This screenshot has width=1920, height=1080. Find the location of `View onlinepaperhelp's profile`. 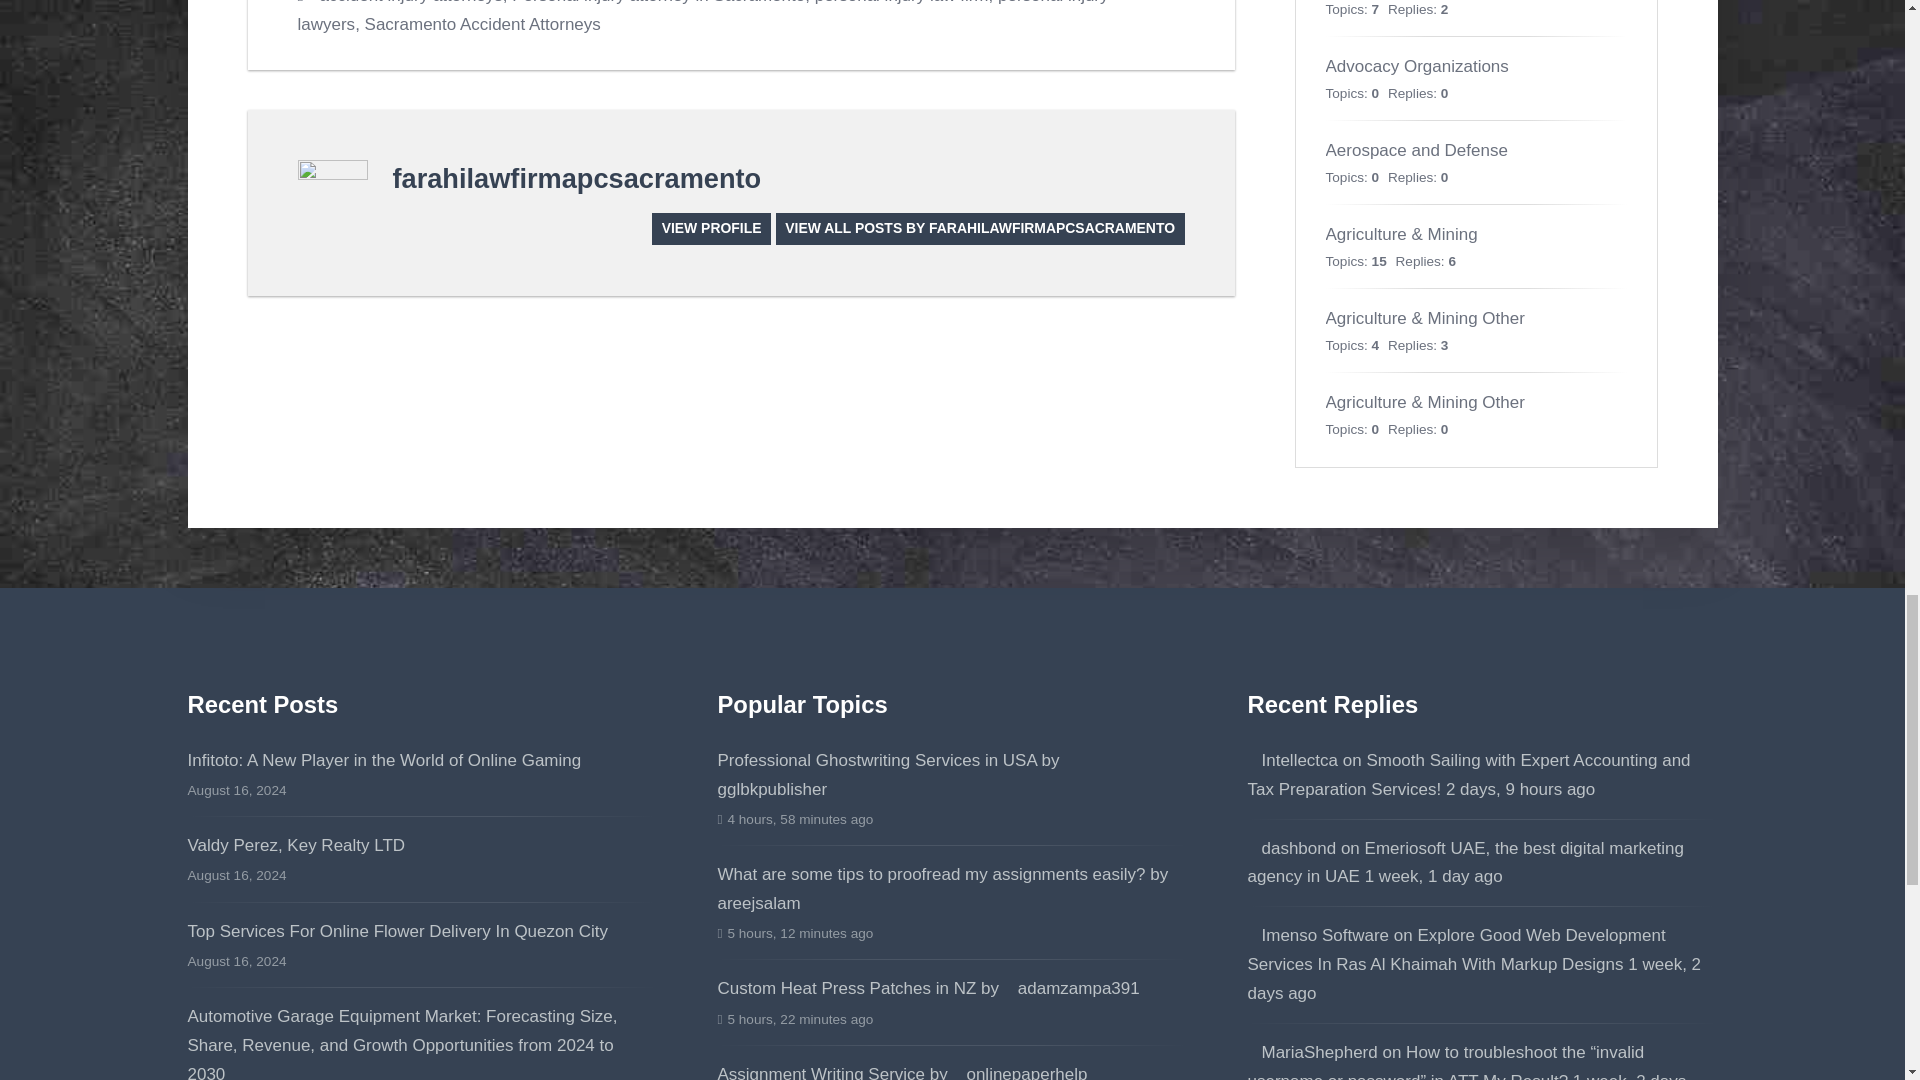

View onlinepaperhelp's profile is located at coordinates (1019, 1072).